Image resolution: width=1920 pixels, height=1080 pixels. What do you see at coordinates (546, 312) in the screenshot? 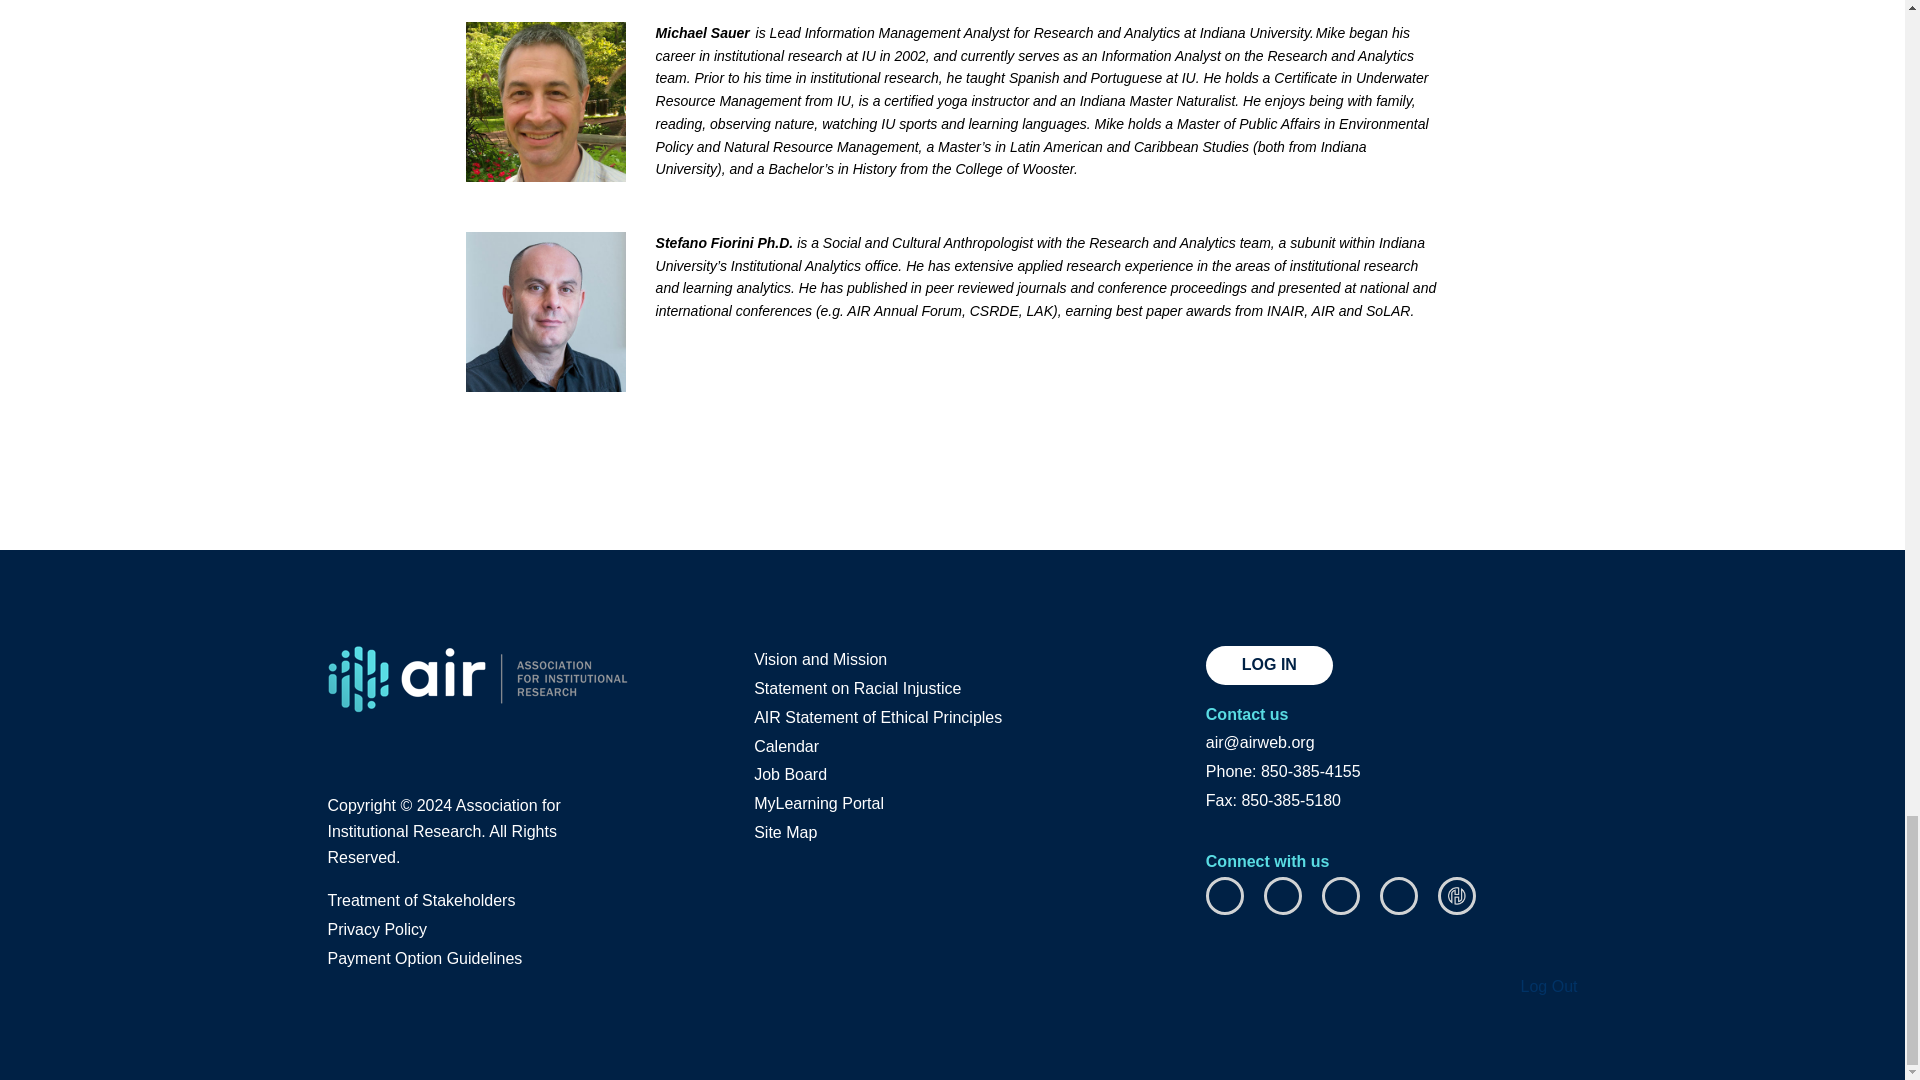
I see `Fiorini` at bounding box center [546, 312].